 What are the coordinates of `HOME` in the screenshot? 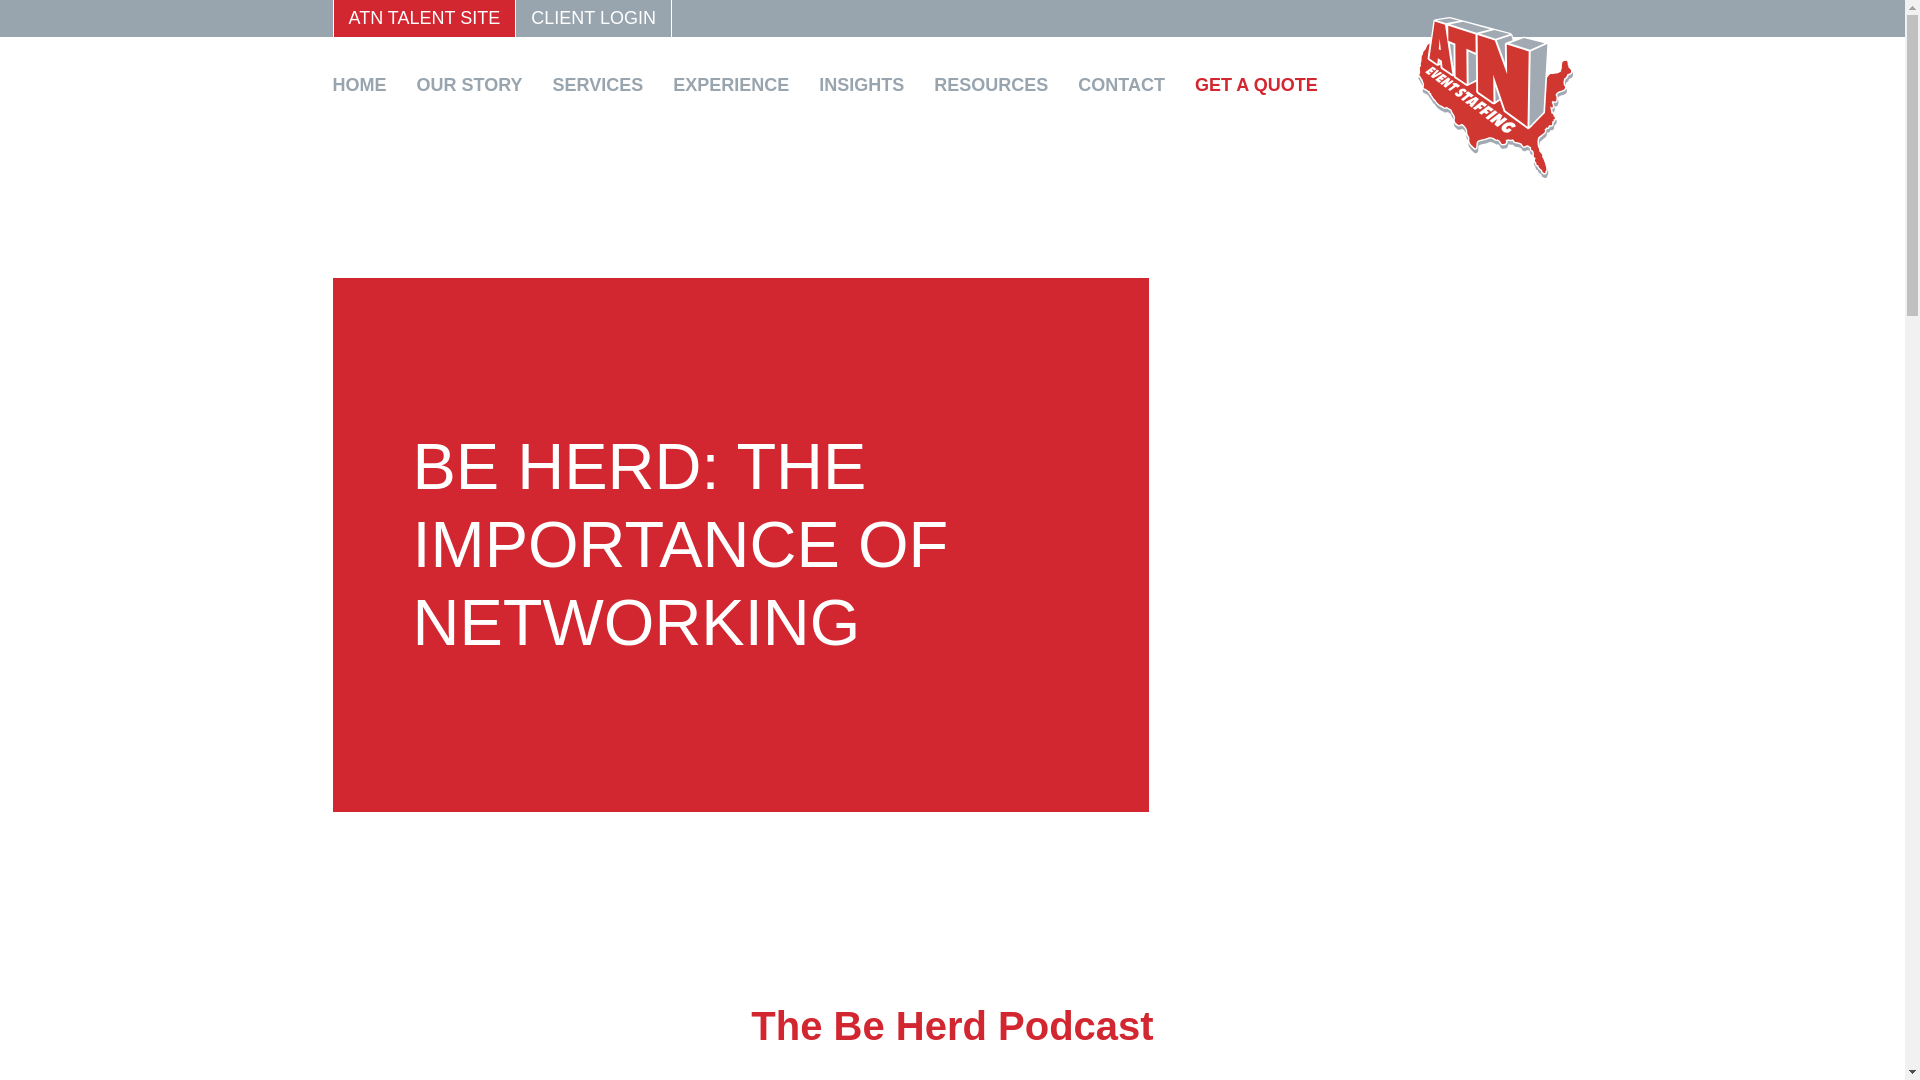 It's located at (366, 84).